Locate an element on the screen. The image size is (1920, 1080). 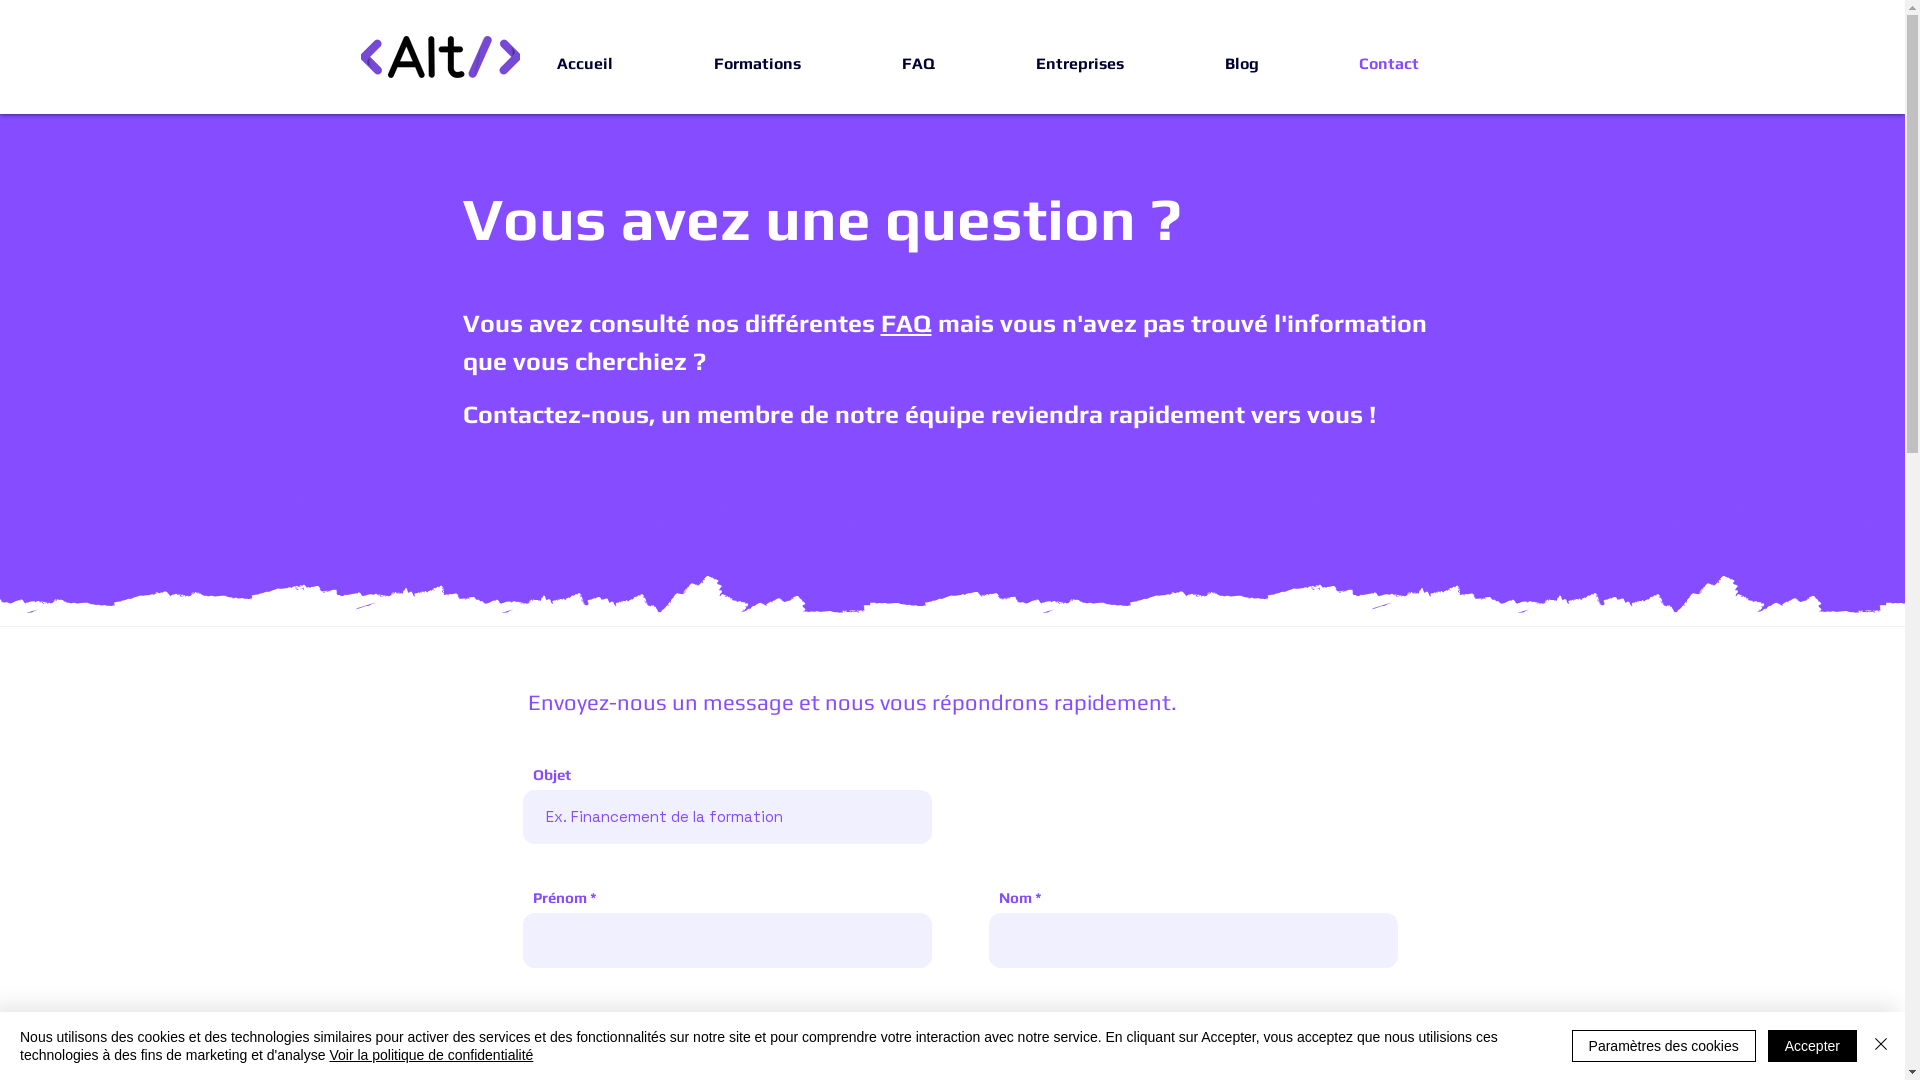
Accueil is located at coordinates (550, 64).